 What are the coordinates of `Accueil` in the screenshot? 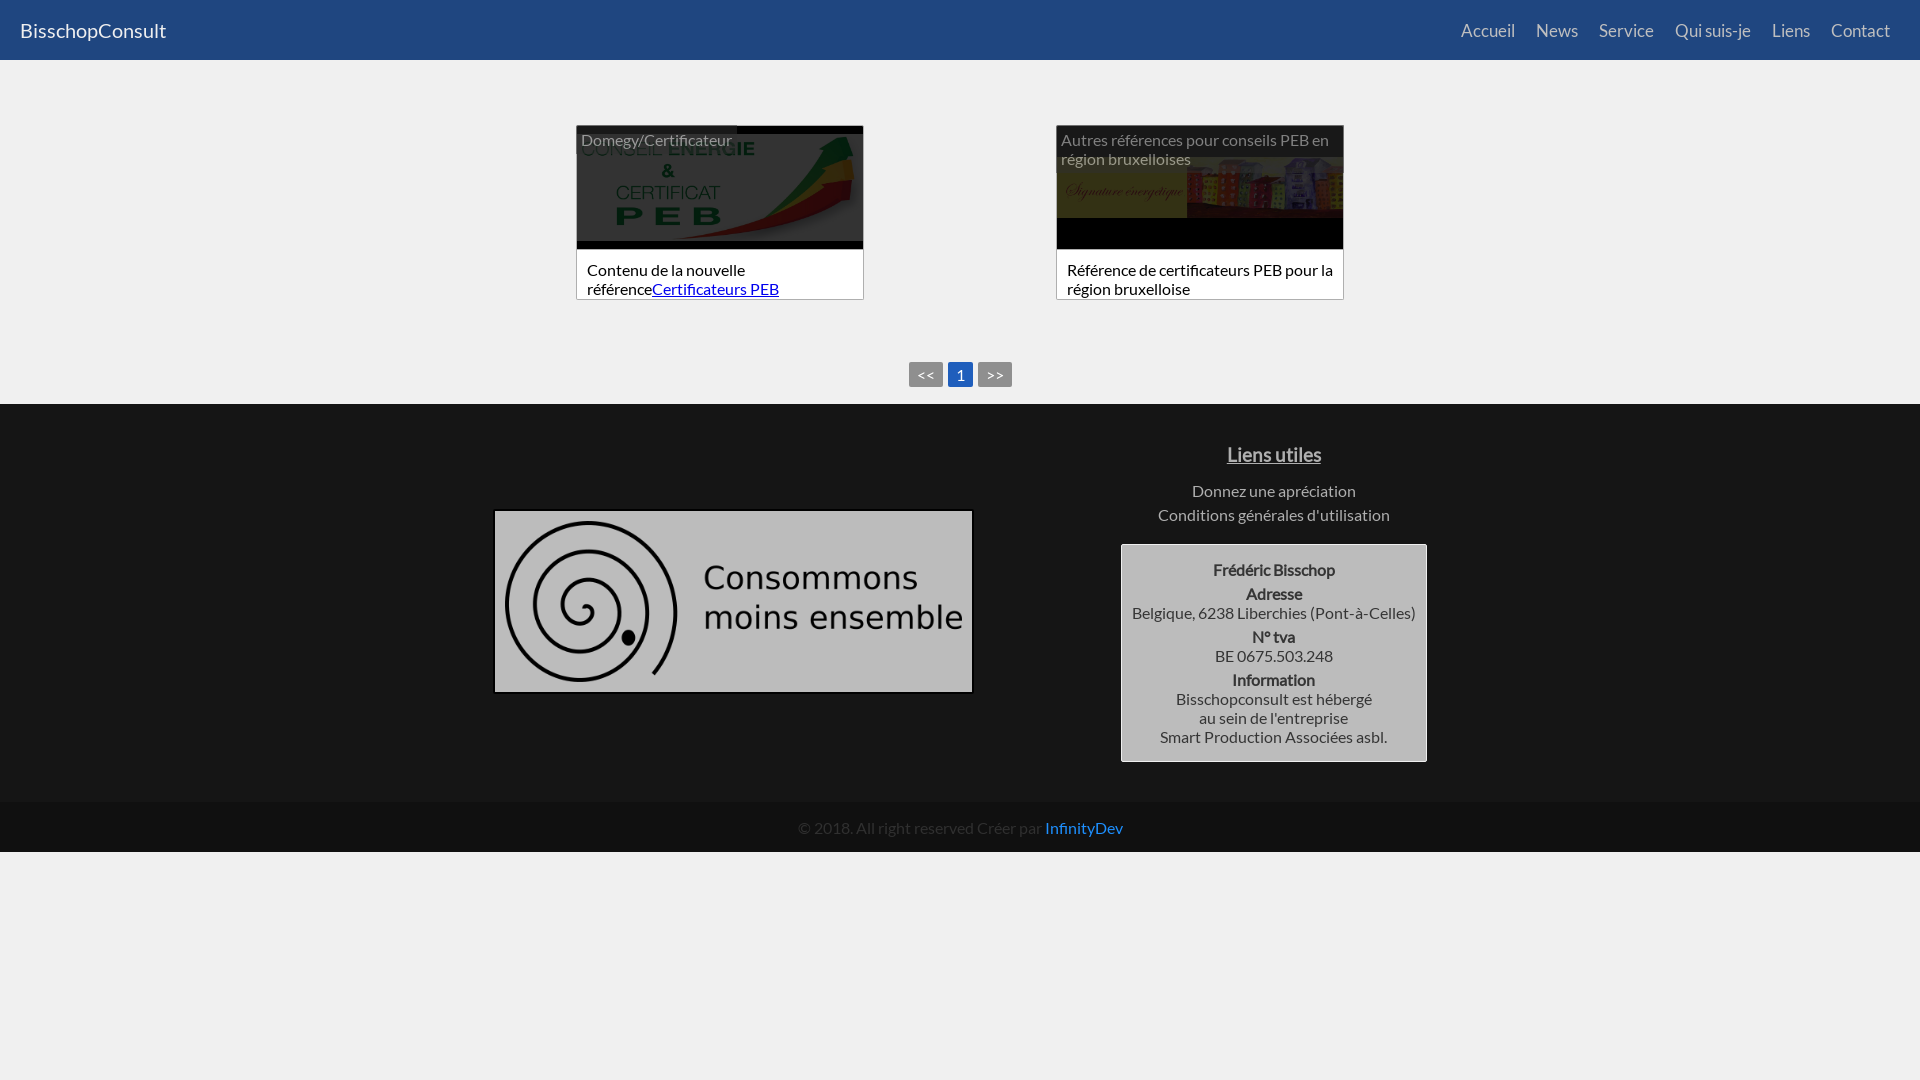 It's located at (1487, 30).